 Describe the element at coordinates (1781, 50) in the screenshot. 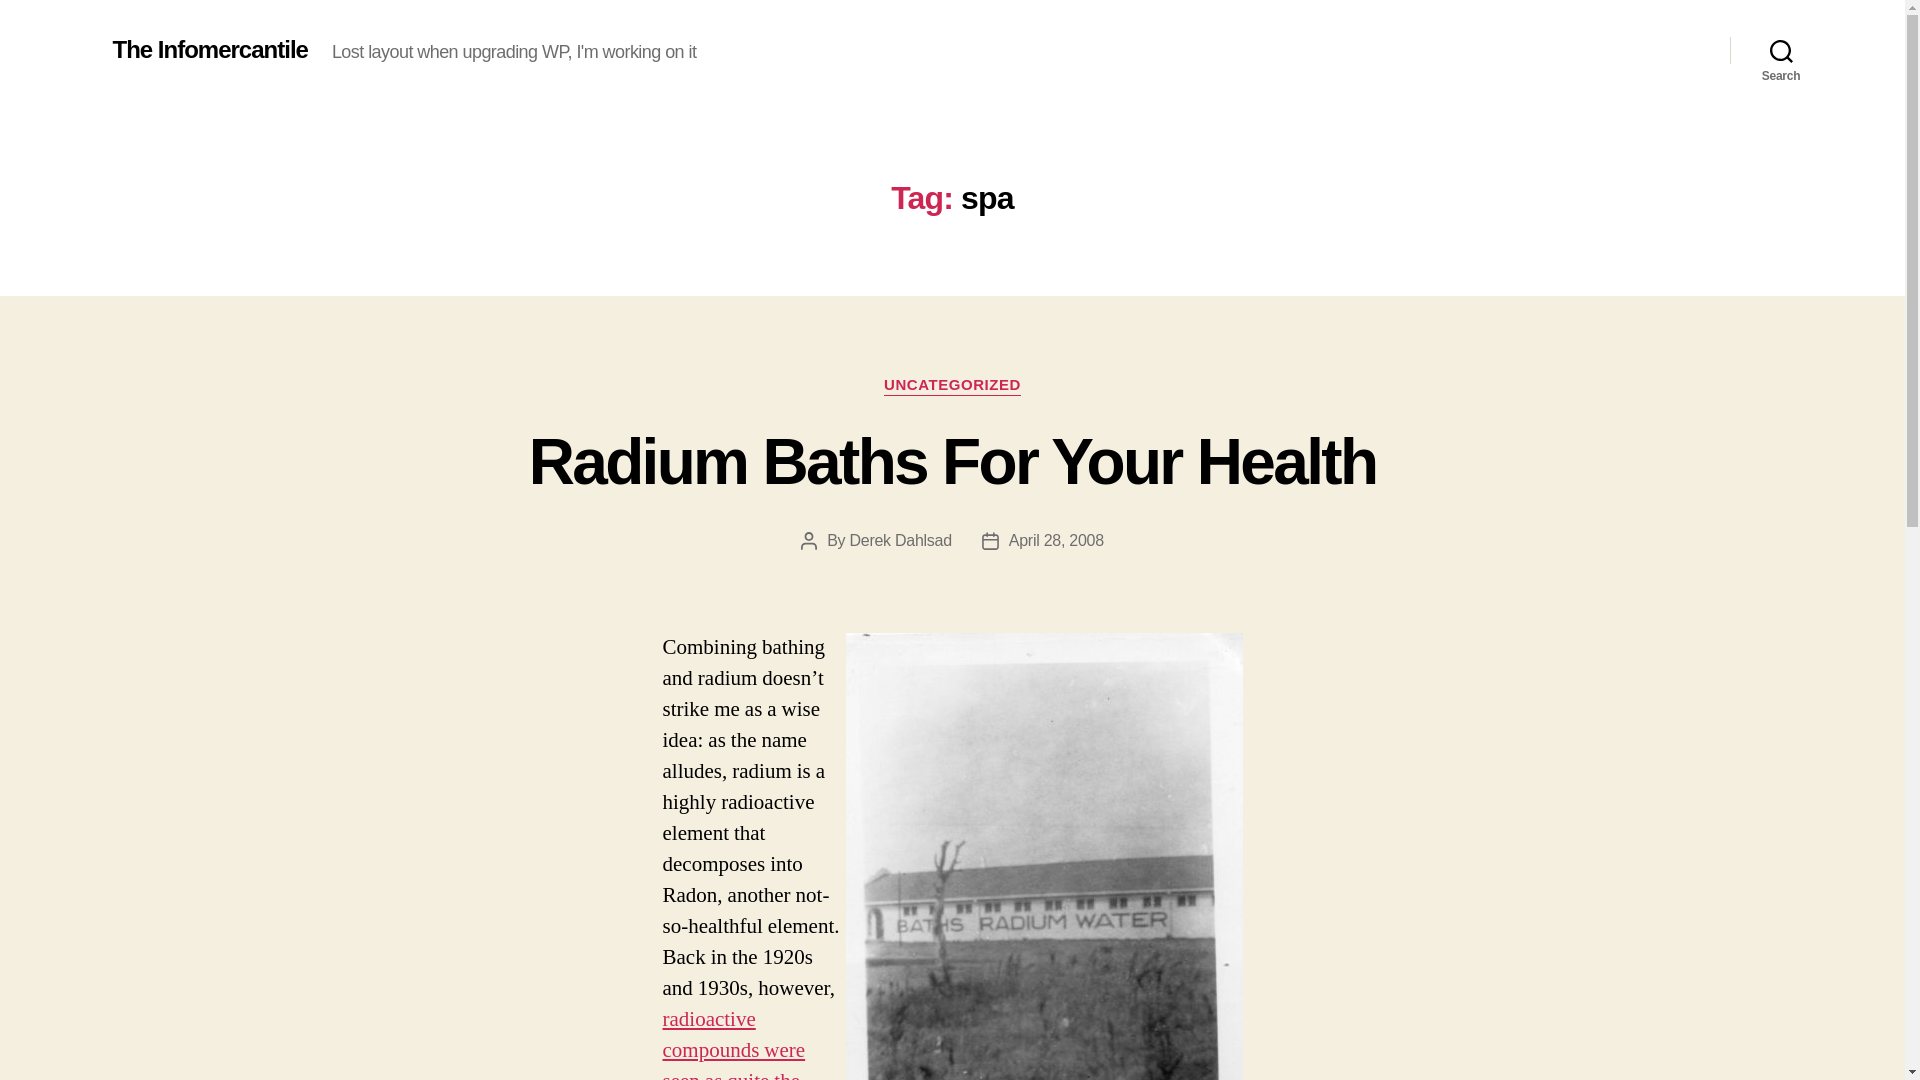

I see `Search` at that location.